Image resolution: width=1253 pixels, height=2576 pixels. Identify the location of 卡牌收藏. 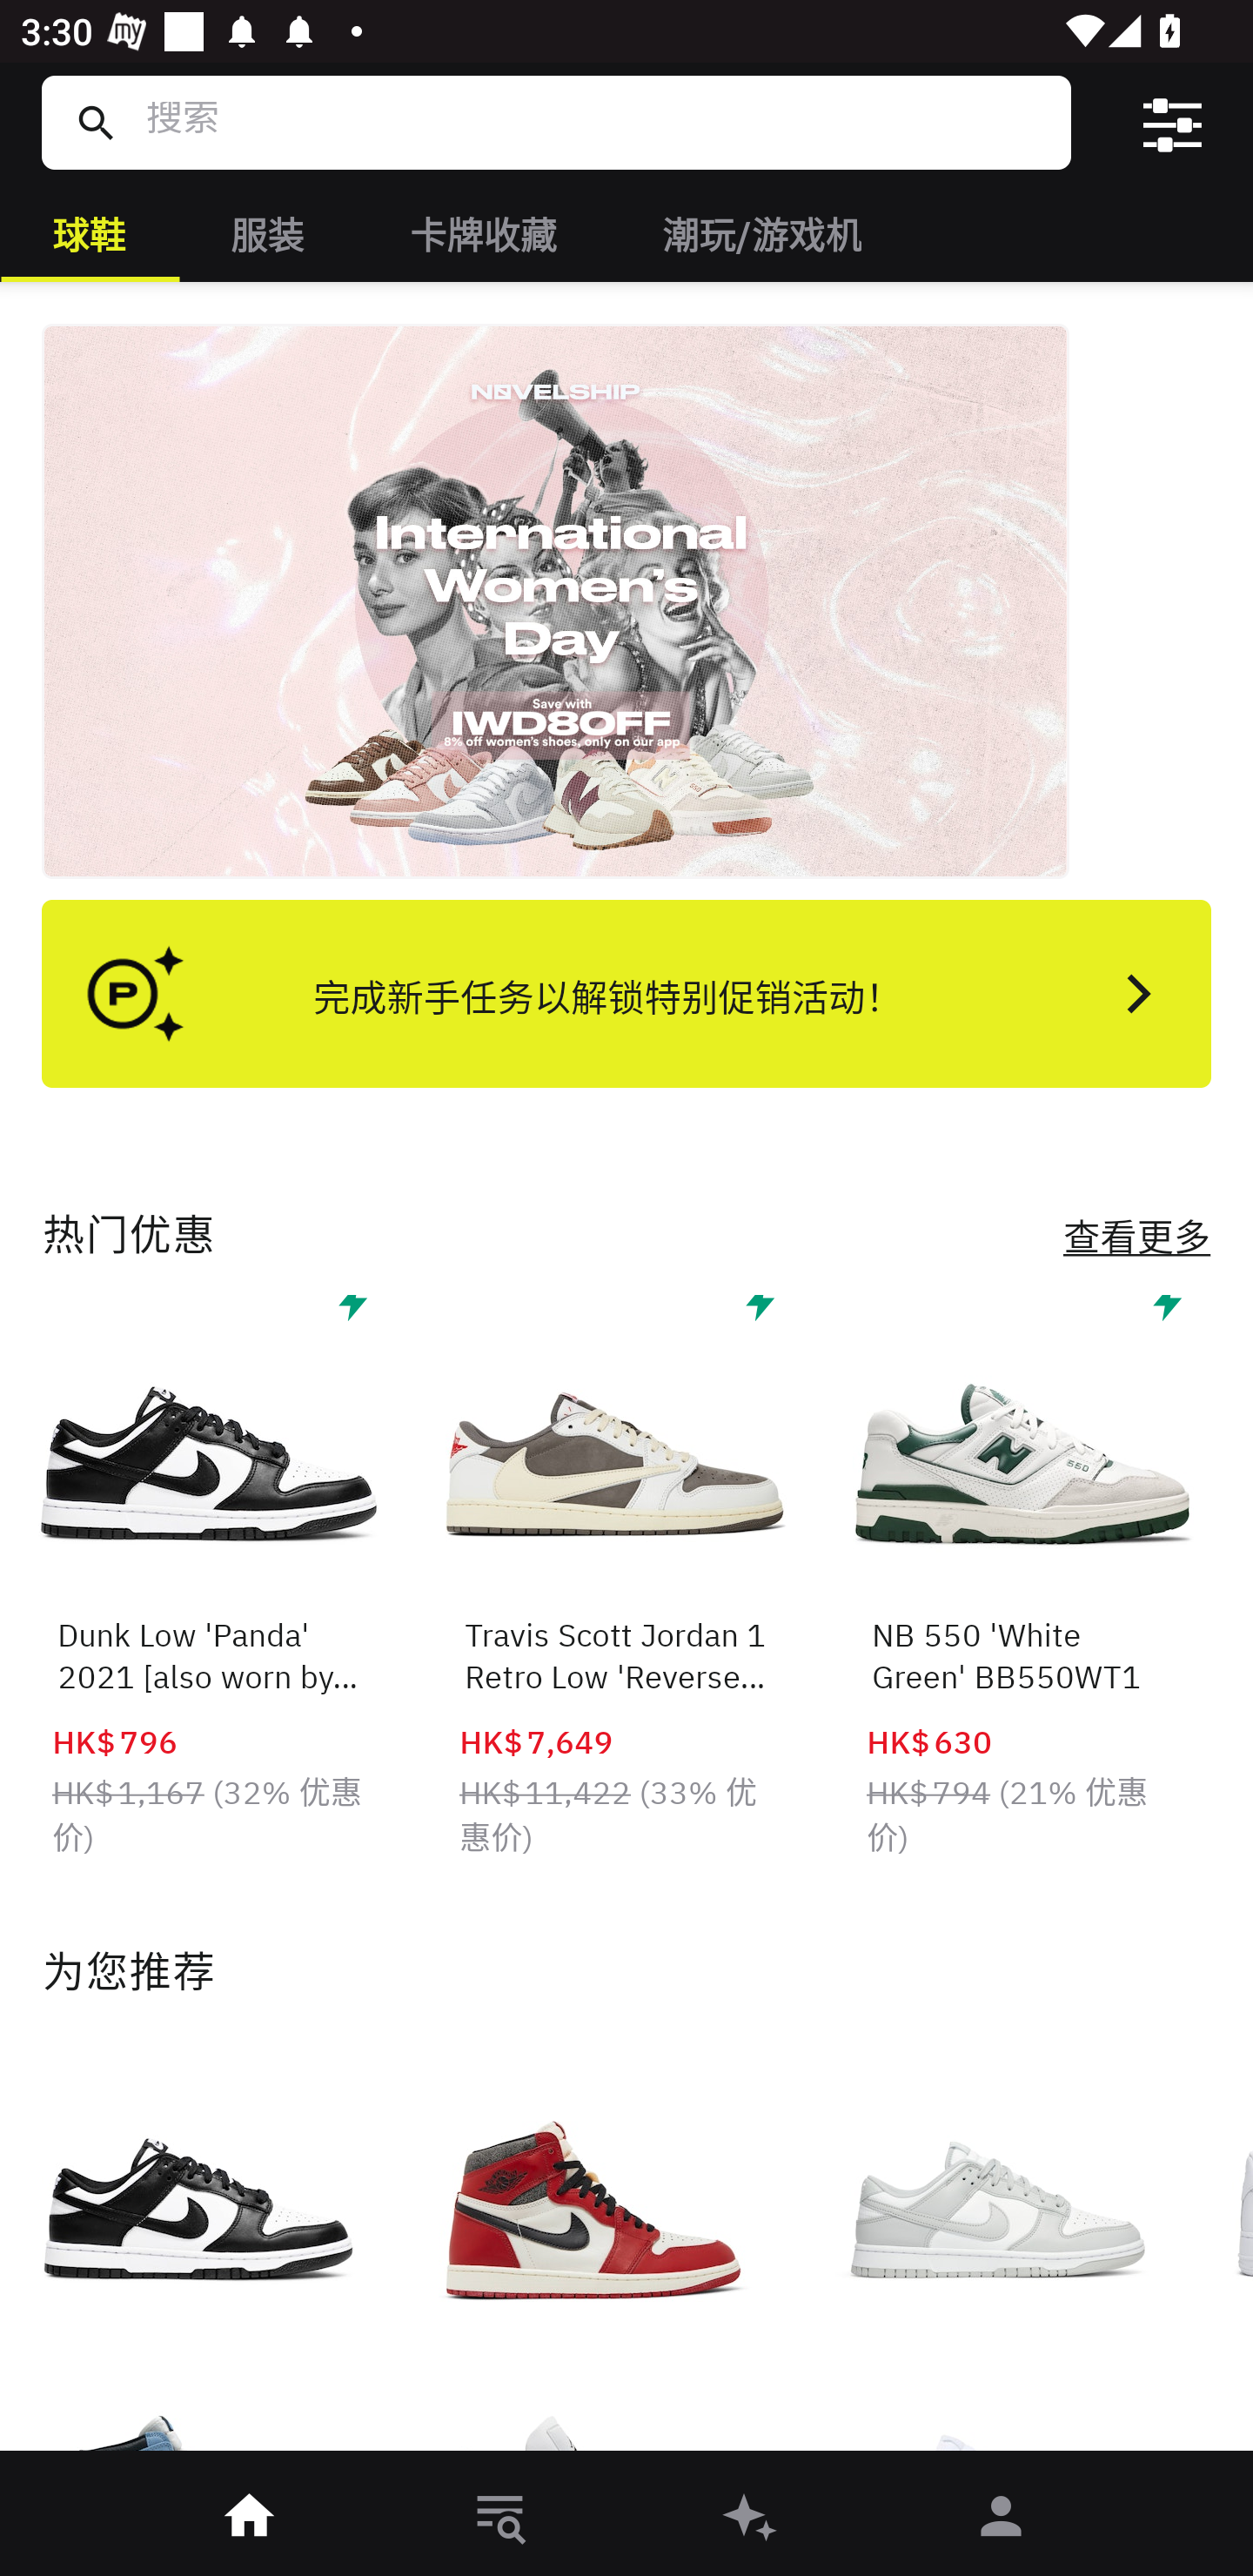
(482, 231).